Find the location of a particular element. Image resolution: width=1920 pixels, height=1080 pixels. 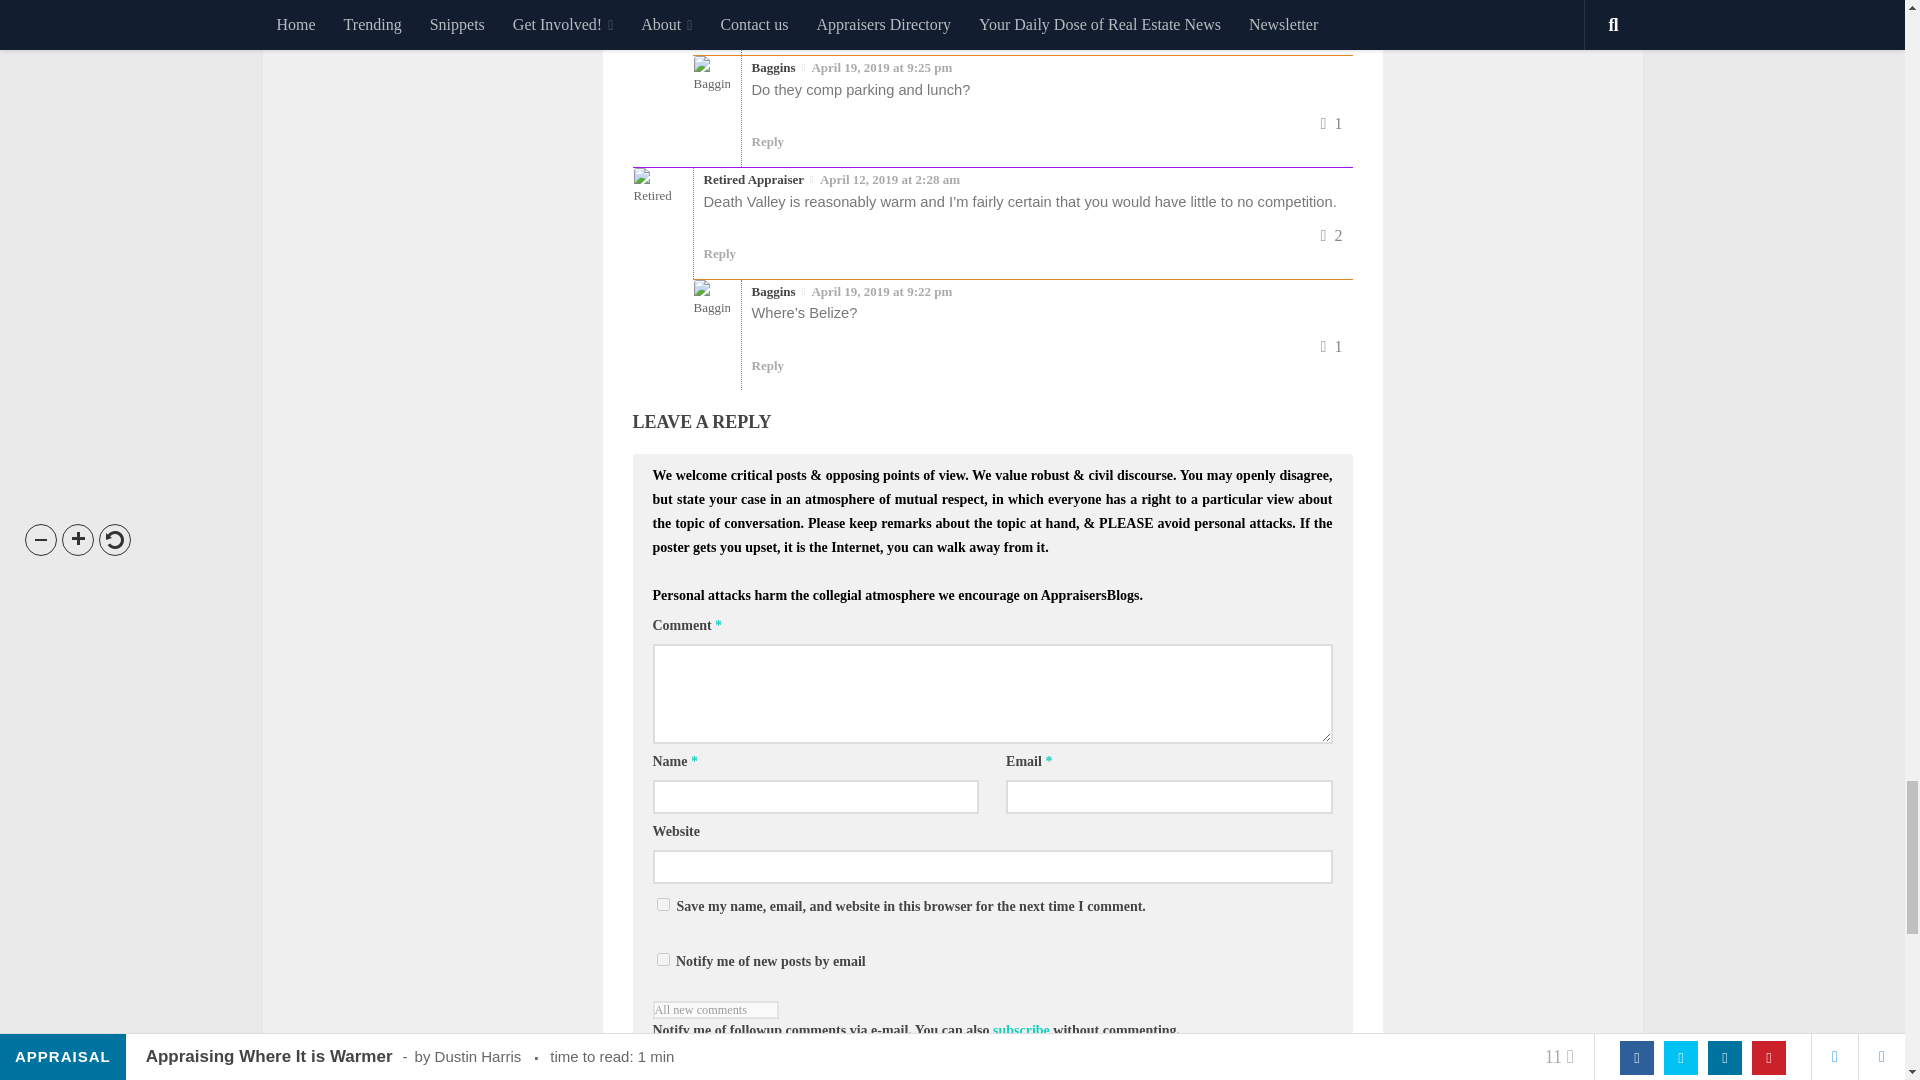

1 is located at coordinates (662, 958).